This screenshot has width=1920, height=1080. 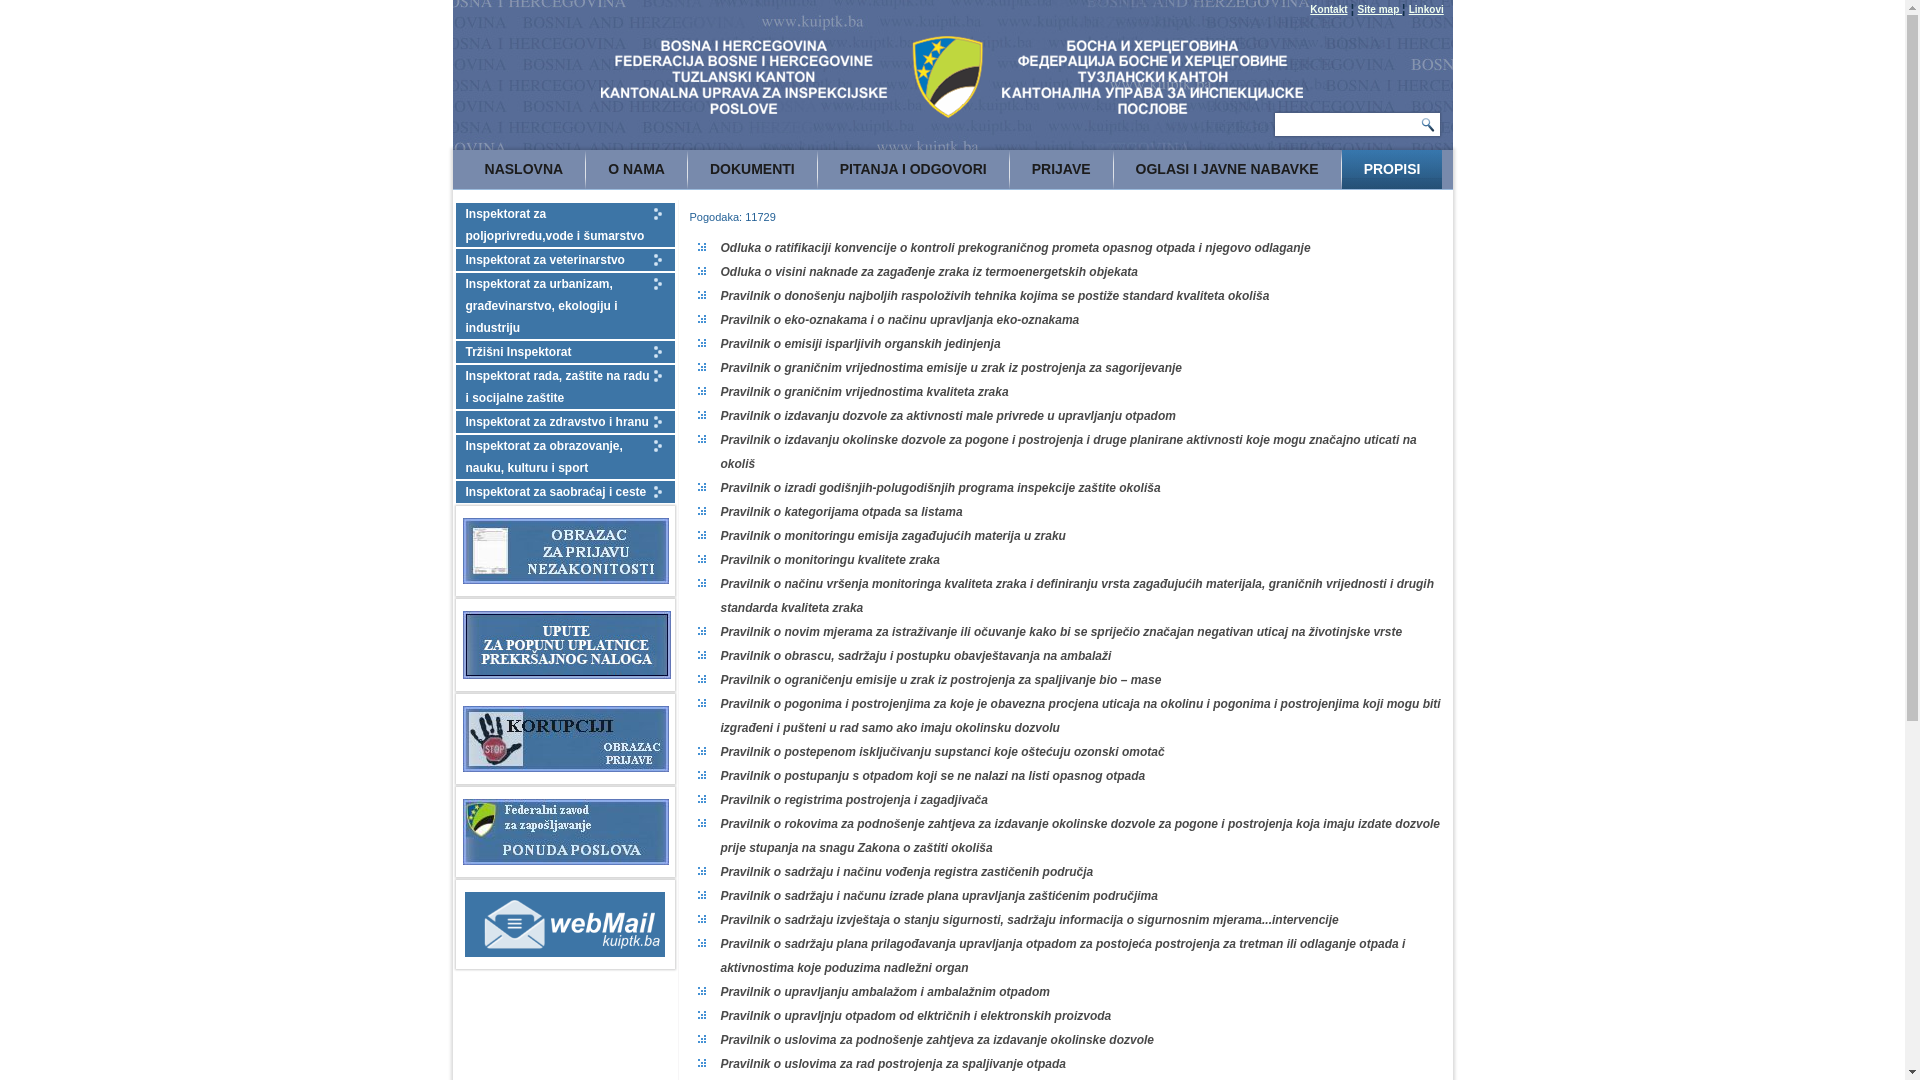 I want to click on PITANJA I ODGOVORI, so click(x=914, y=170).